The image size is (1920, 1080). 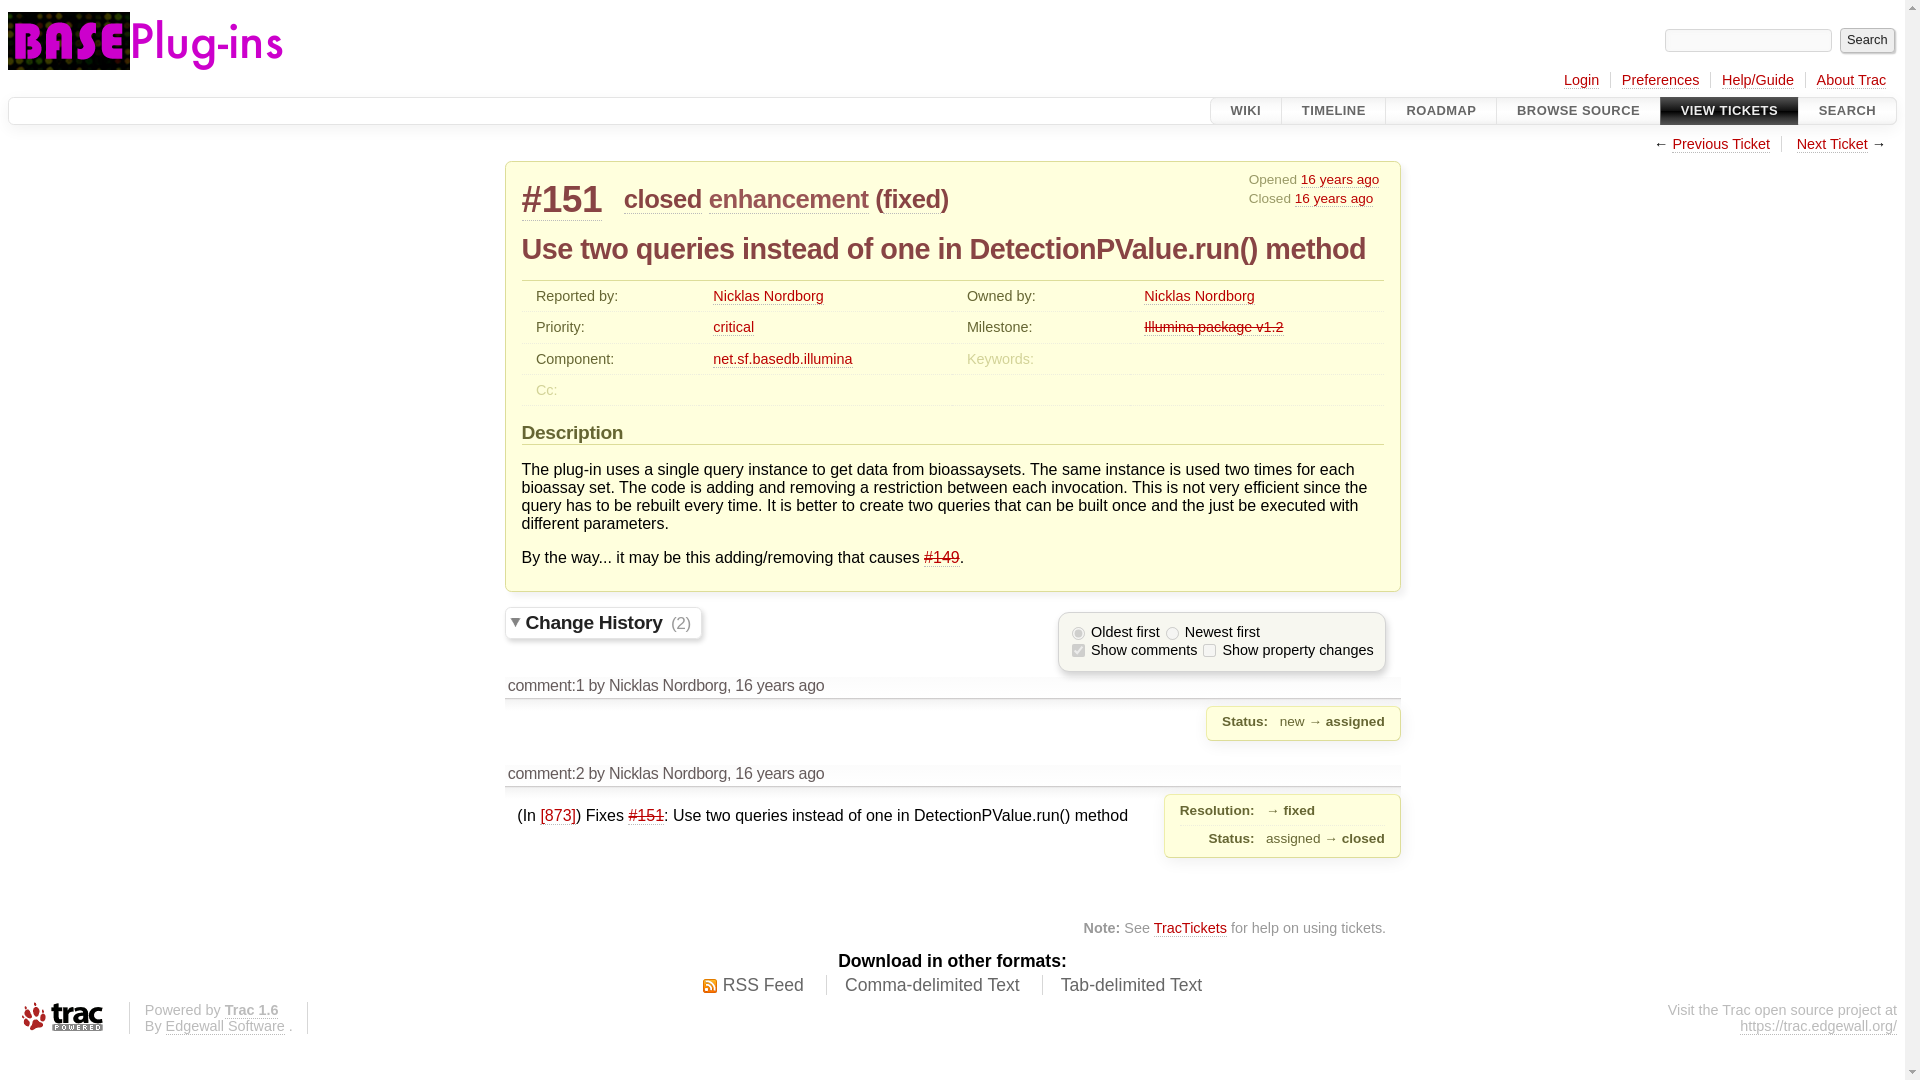 What do you see at coordinates (1340, 179) in the screenshot?
I see `See timeline at Nov 28, 2008, 2:04:19 PM` at bounding box center [1340, 179].